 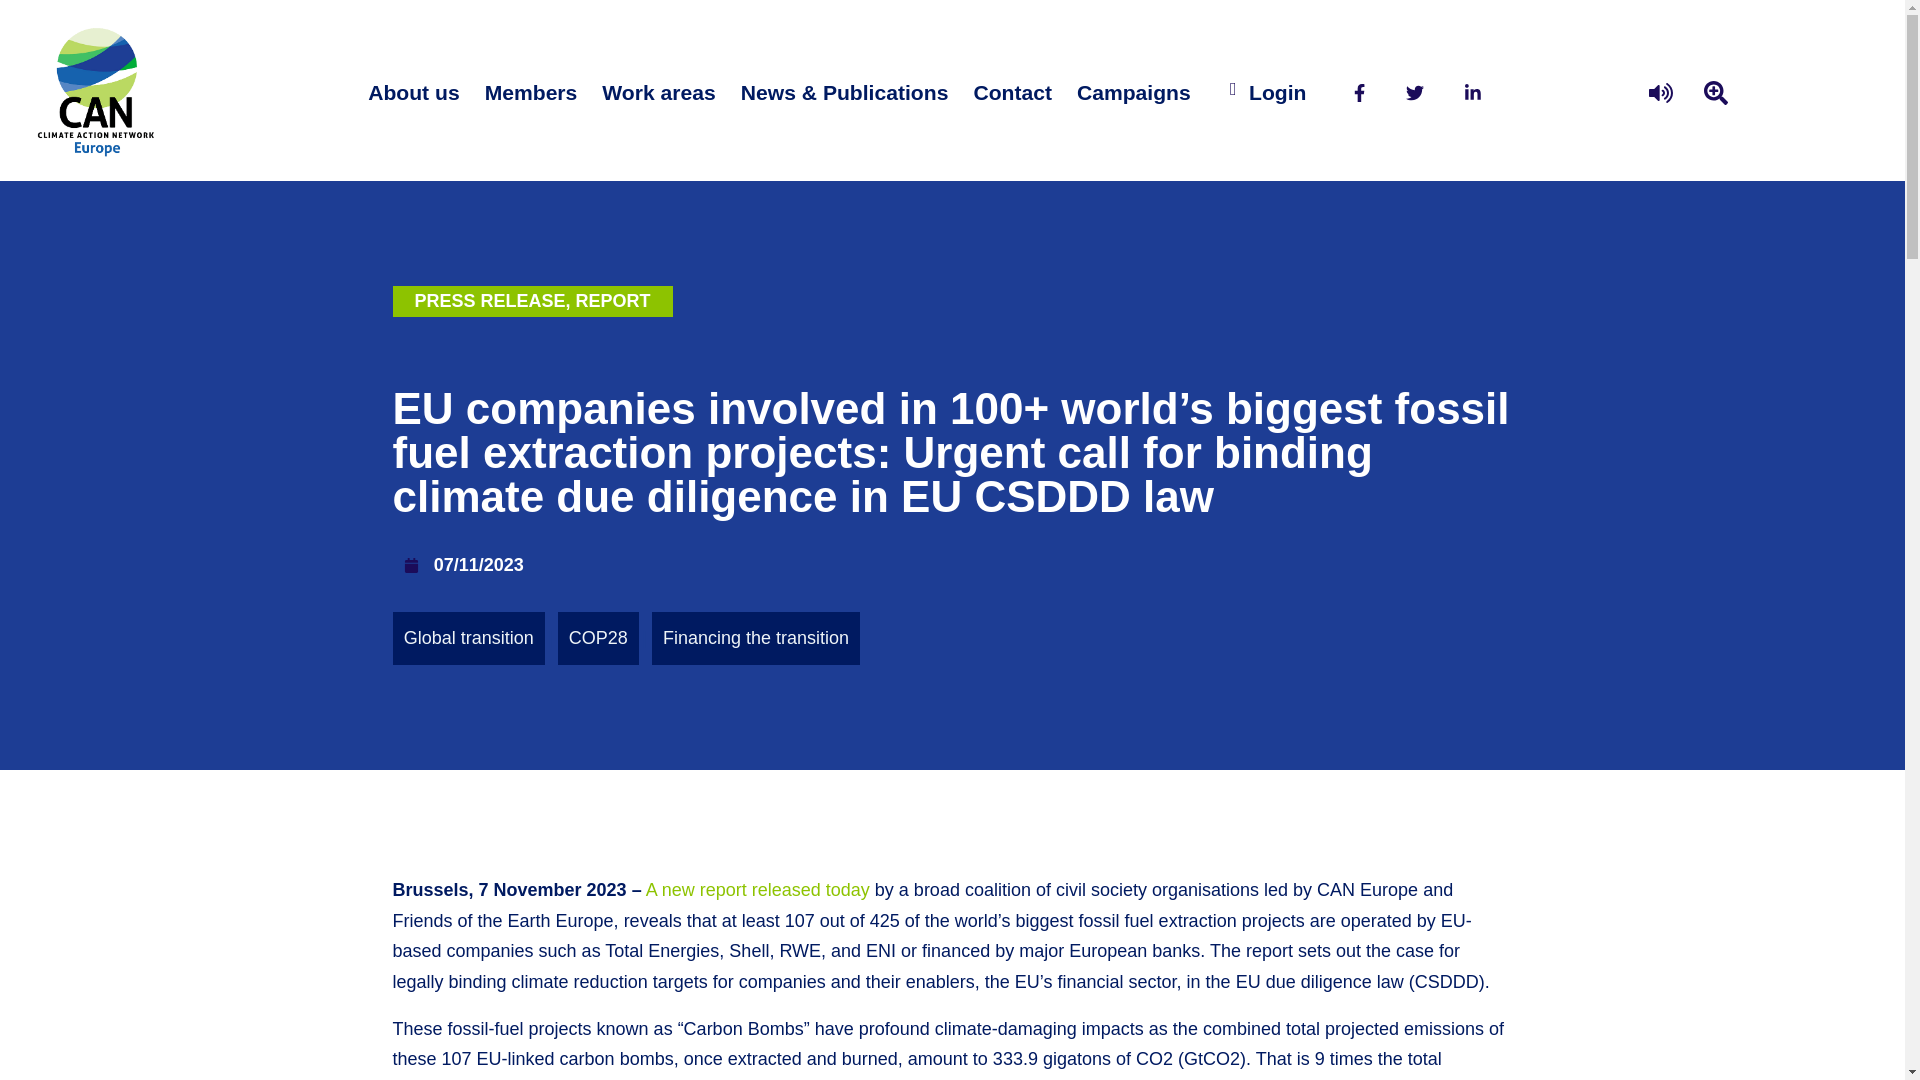 What do you see at coordinates (412, 92) in the screenshot?
I see `About us` at bounding box center [412, 92].